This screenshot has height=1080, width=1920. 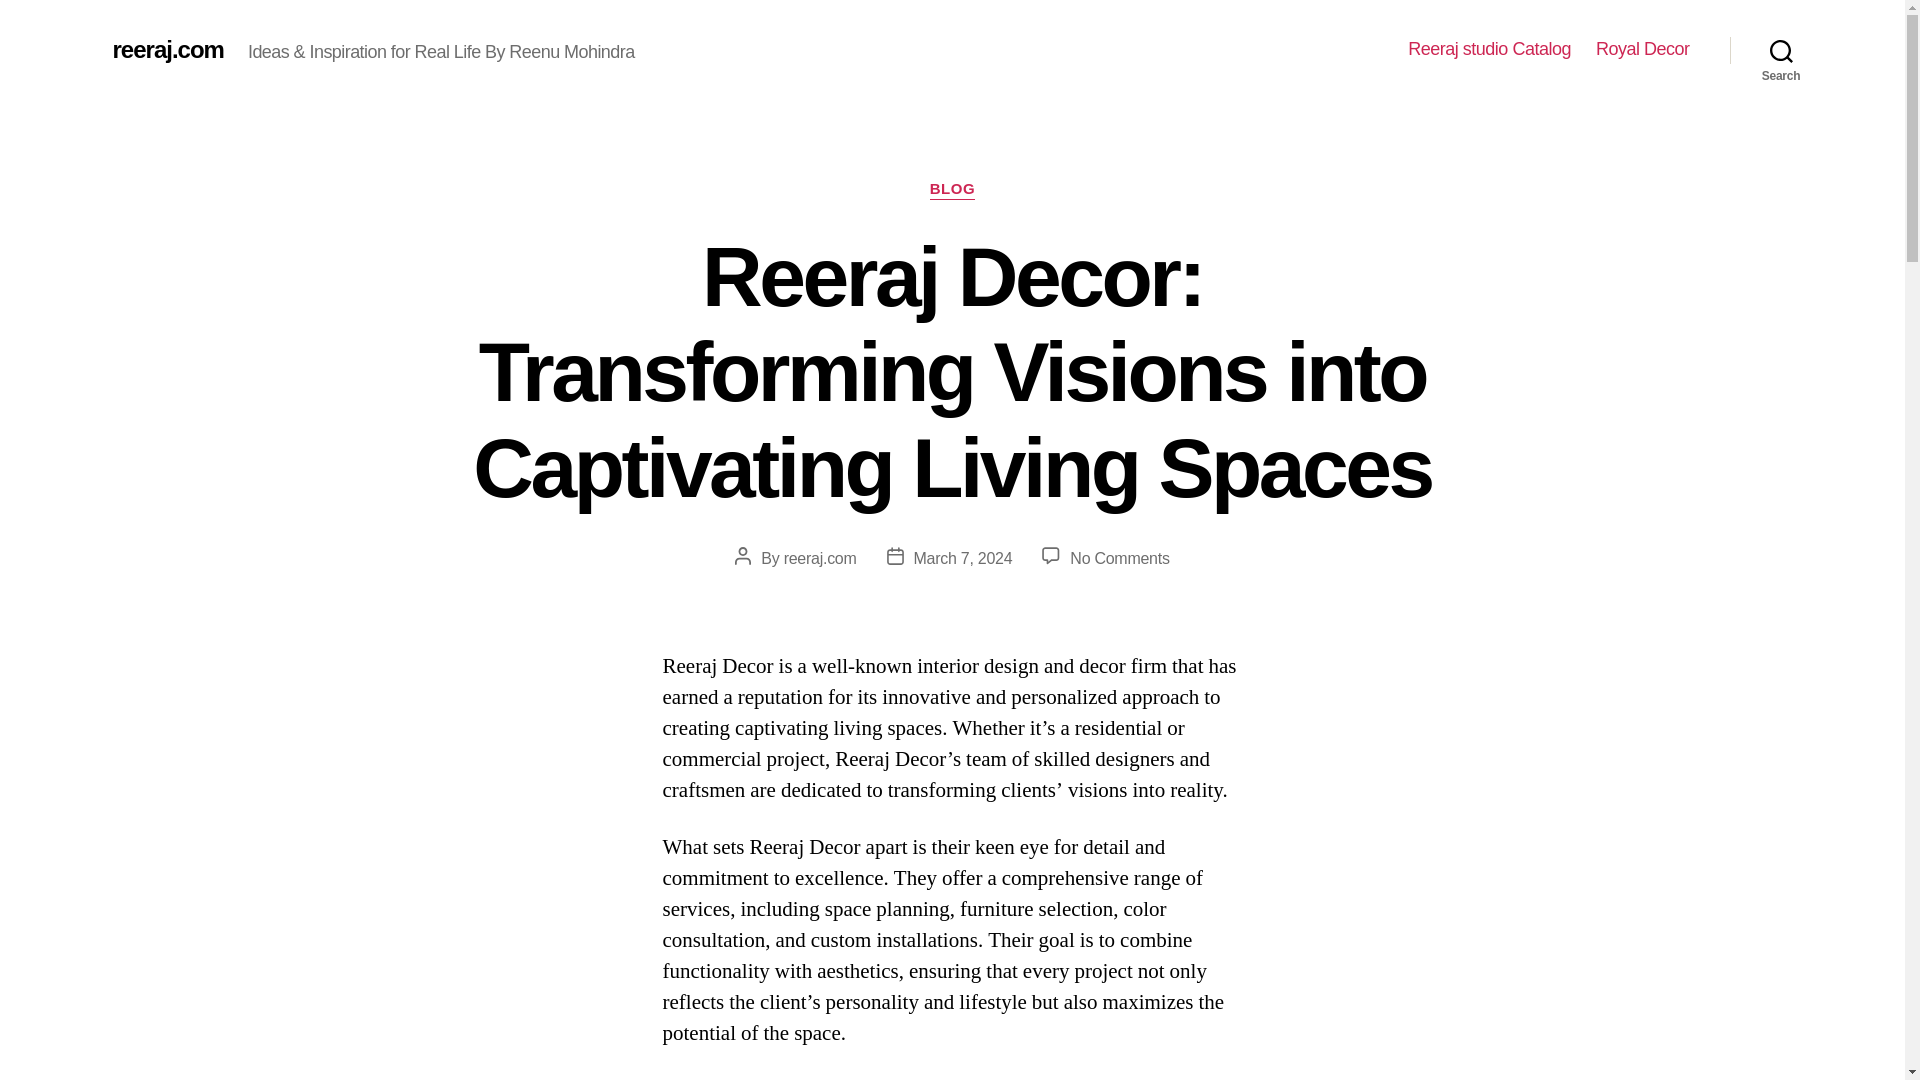 What do you see at coordinates (1642, 49) in the screenshot?
I see `Royal Decor` at bounding box center [1642, 49].